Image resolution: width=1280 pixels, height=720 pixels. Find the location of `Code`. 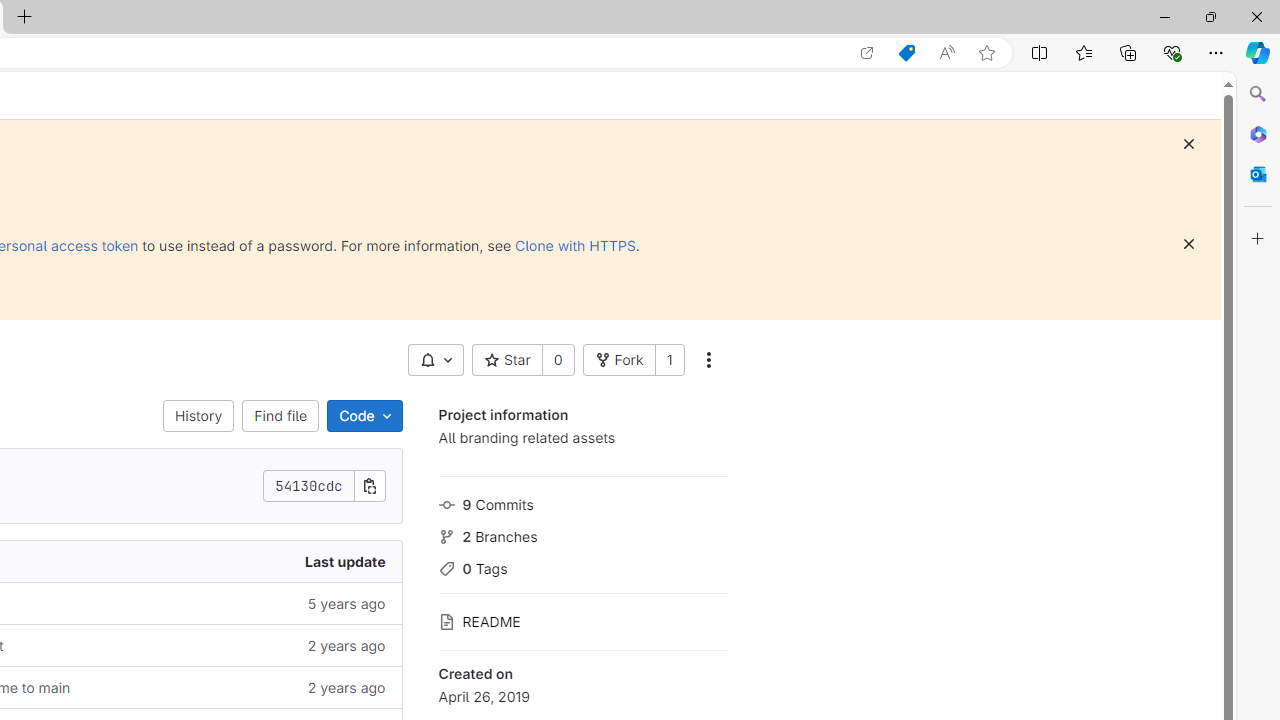

Code is located at coordinates (364, 416).